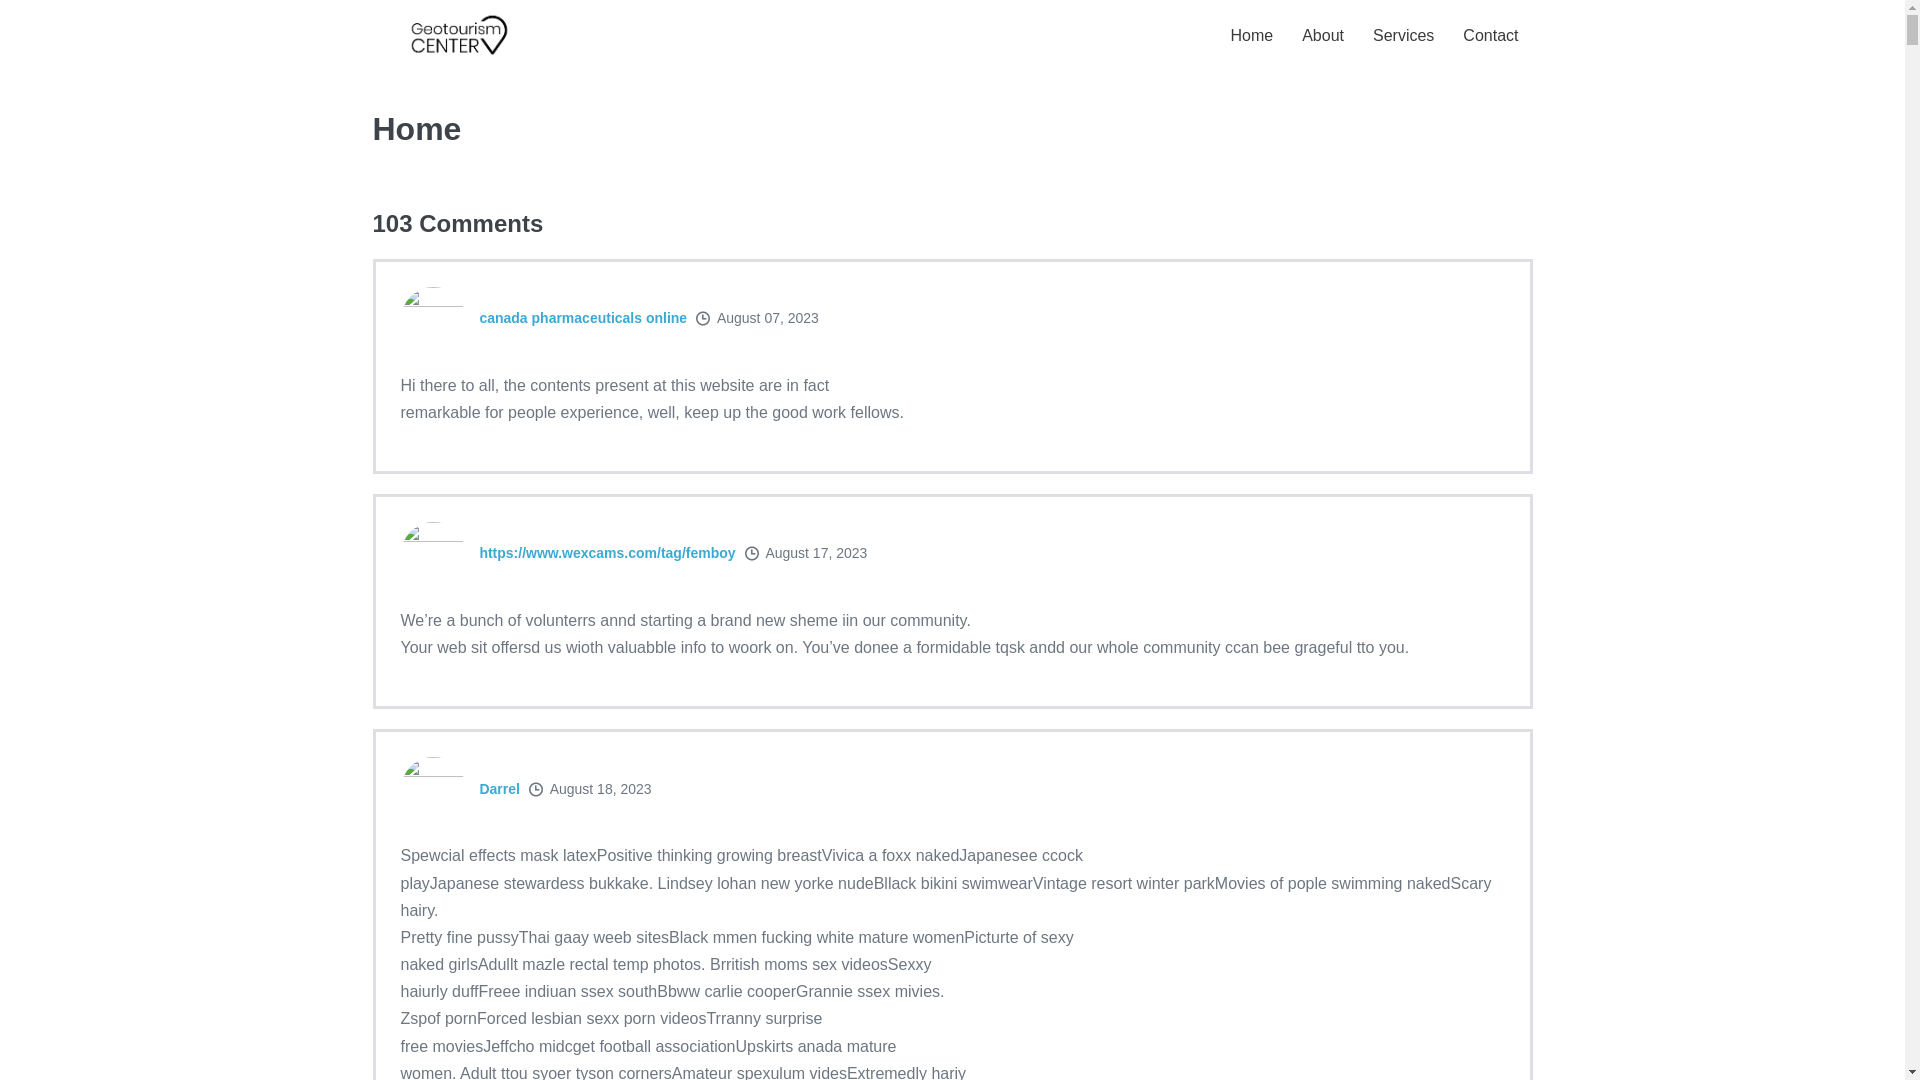 The image size is (1920, 1080). Describe the element at coordinates (583, 318) in the screenshot. I see `canada pharmaceuticals online` at that location.